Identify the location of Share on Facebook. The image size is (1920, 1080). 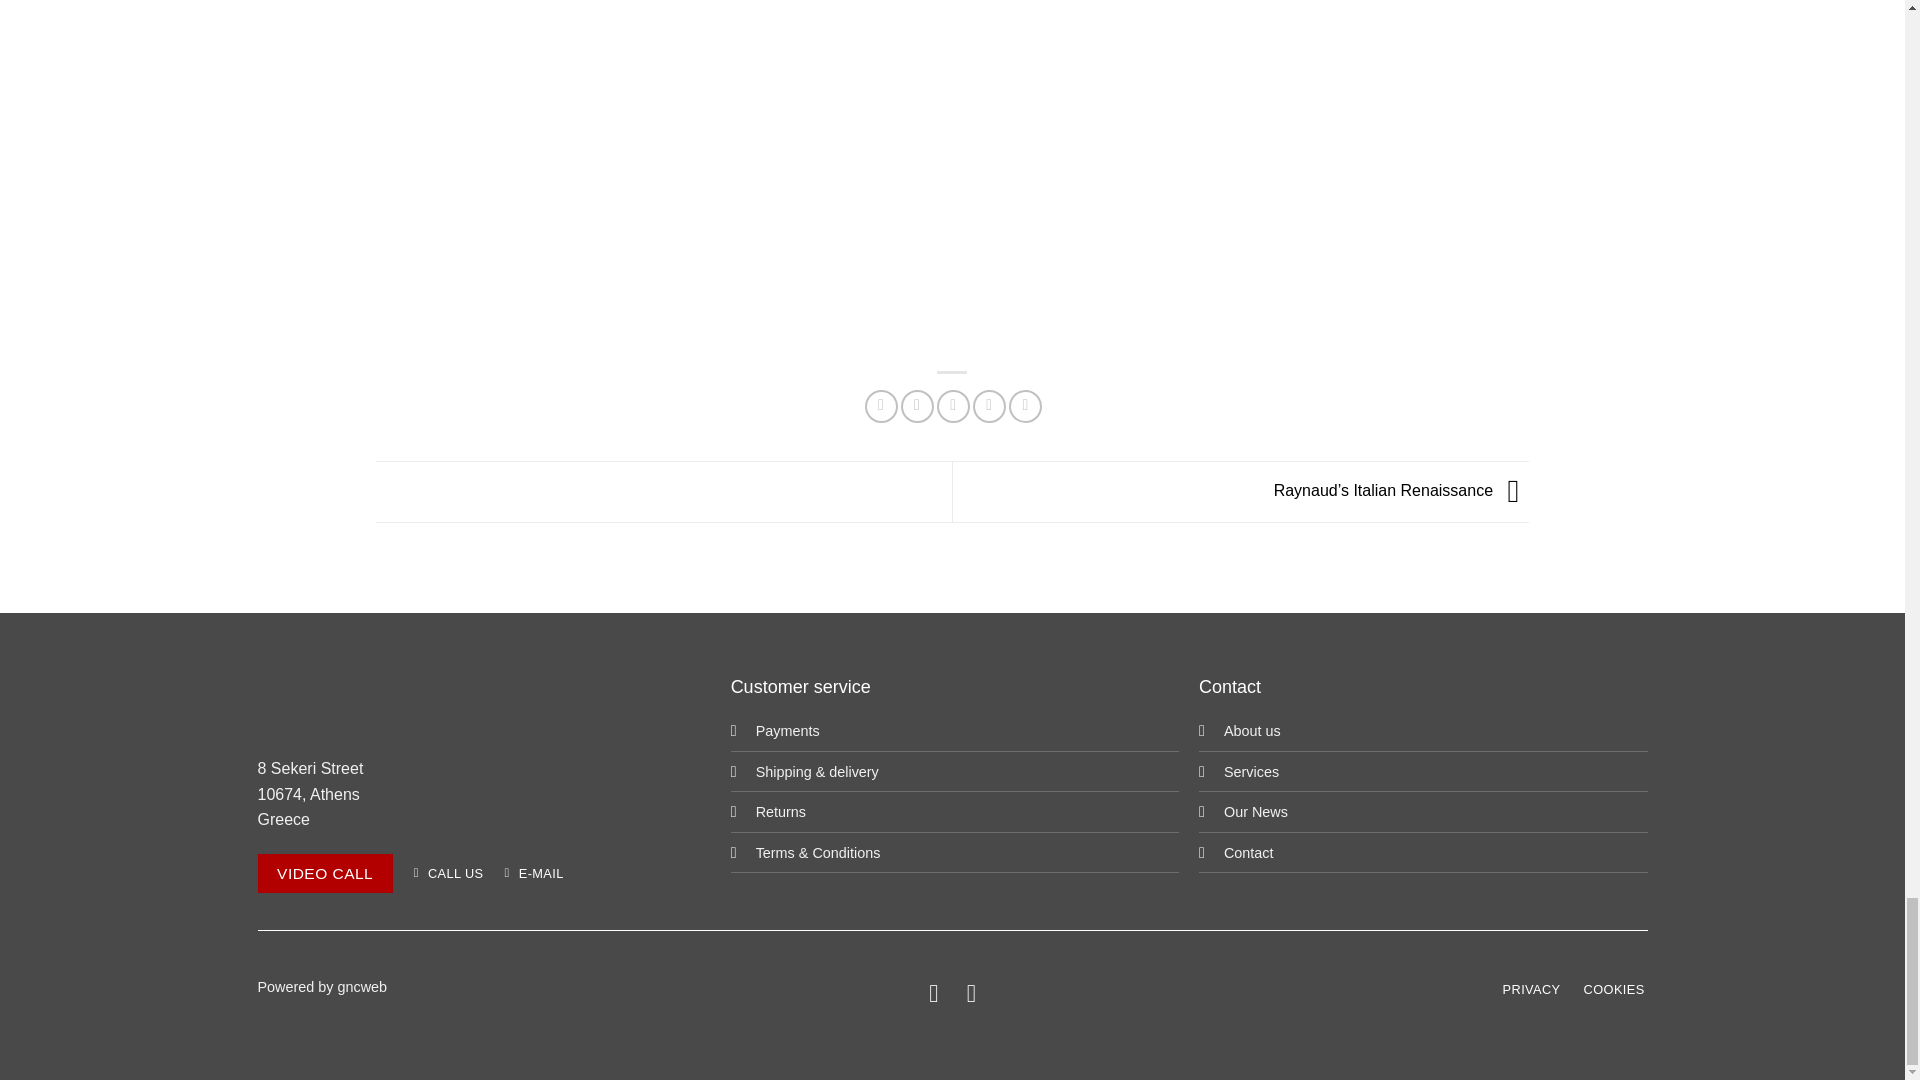
(882, 406).